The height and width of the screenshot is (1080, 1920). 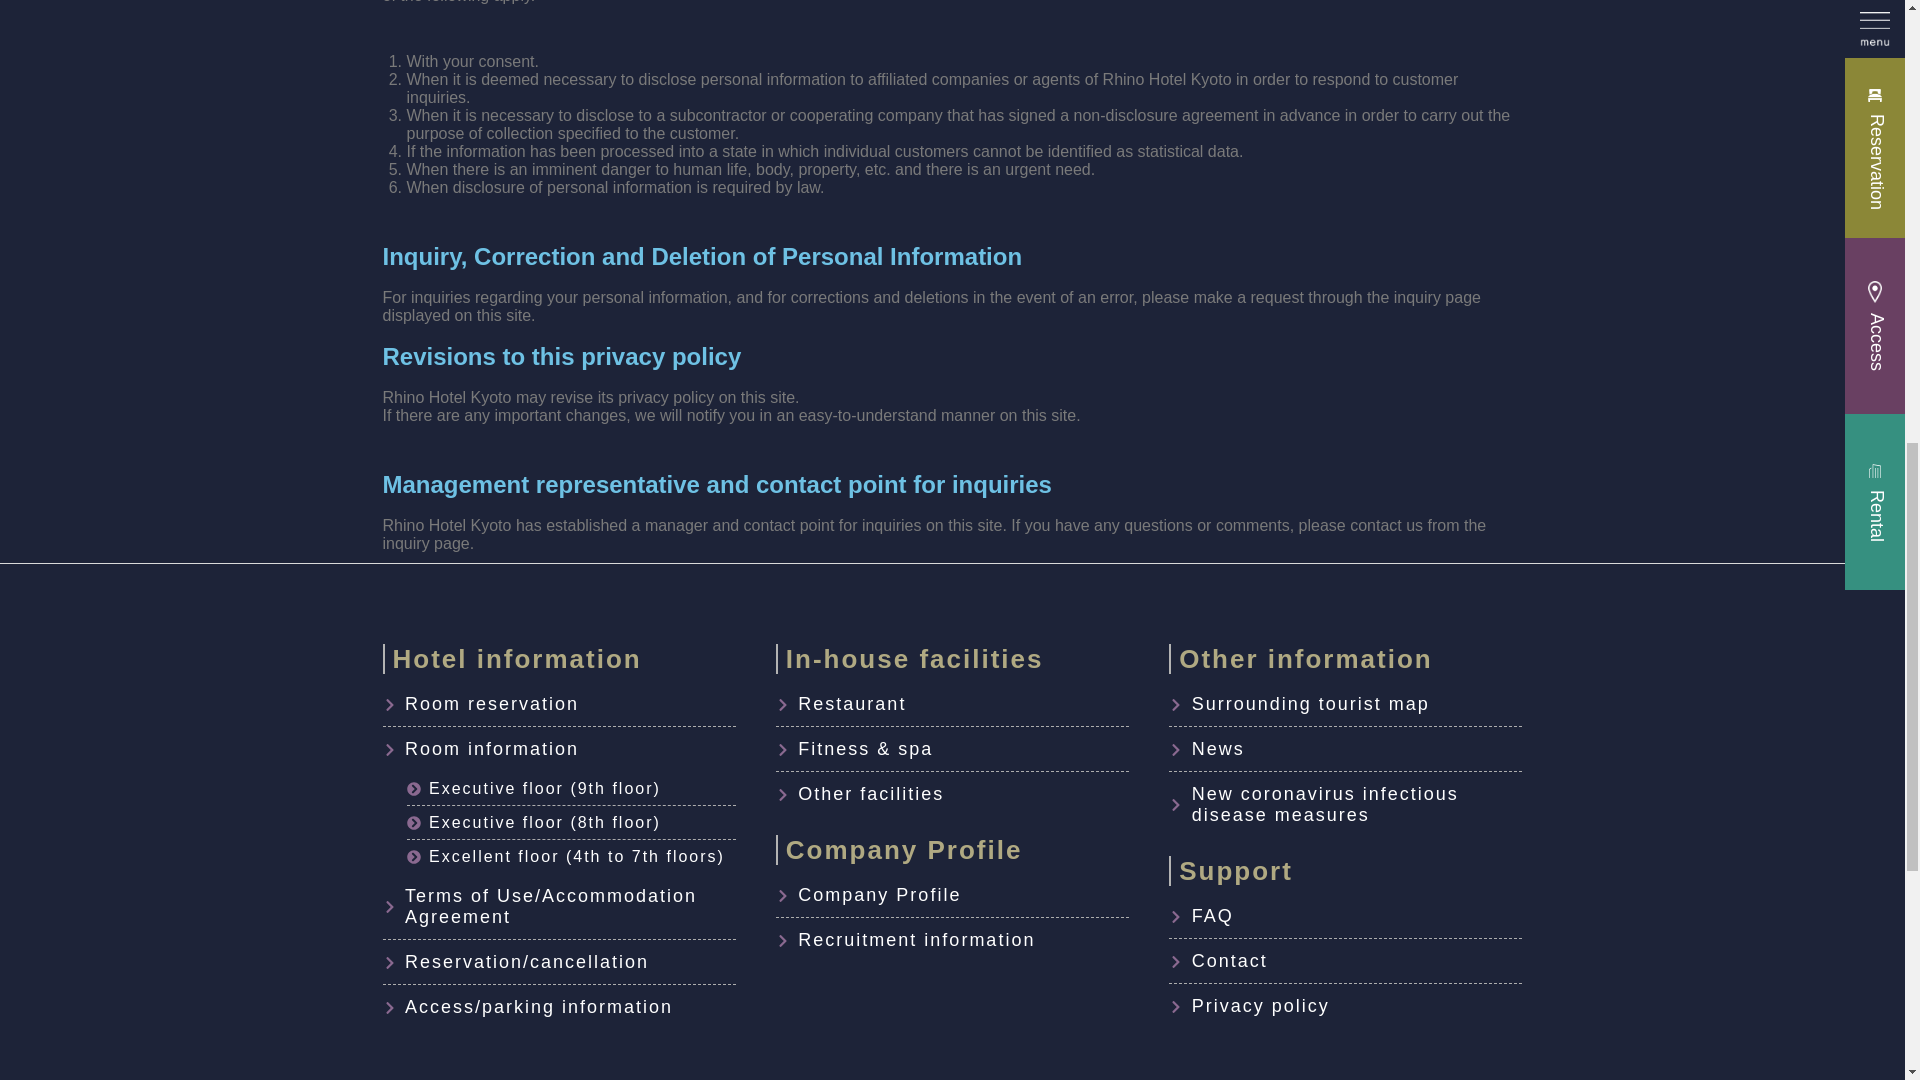 I want to click on Restaurant, so click(x=952, y=704).